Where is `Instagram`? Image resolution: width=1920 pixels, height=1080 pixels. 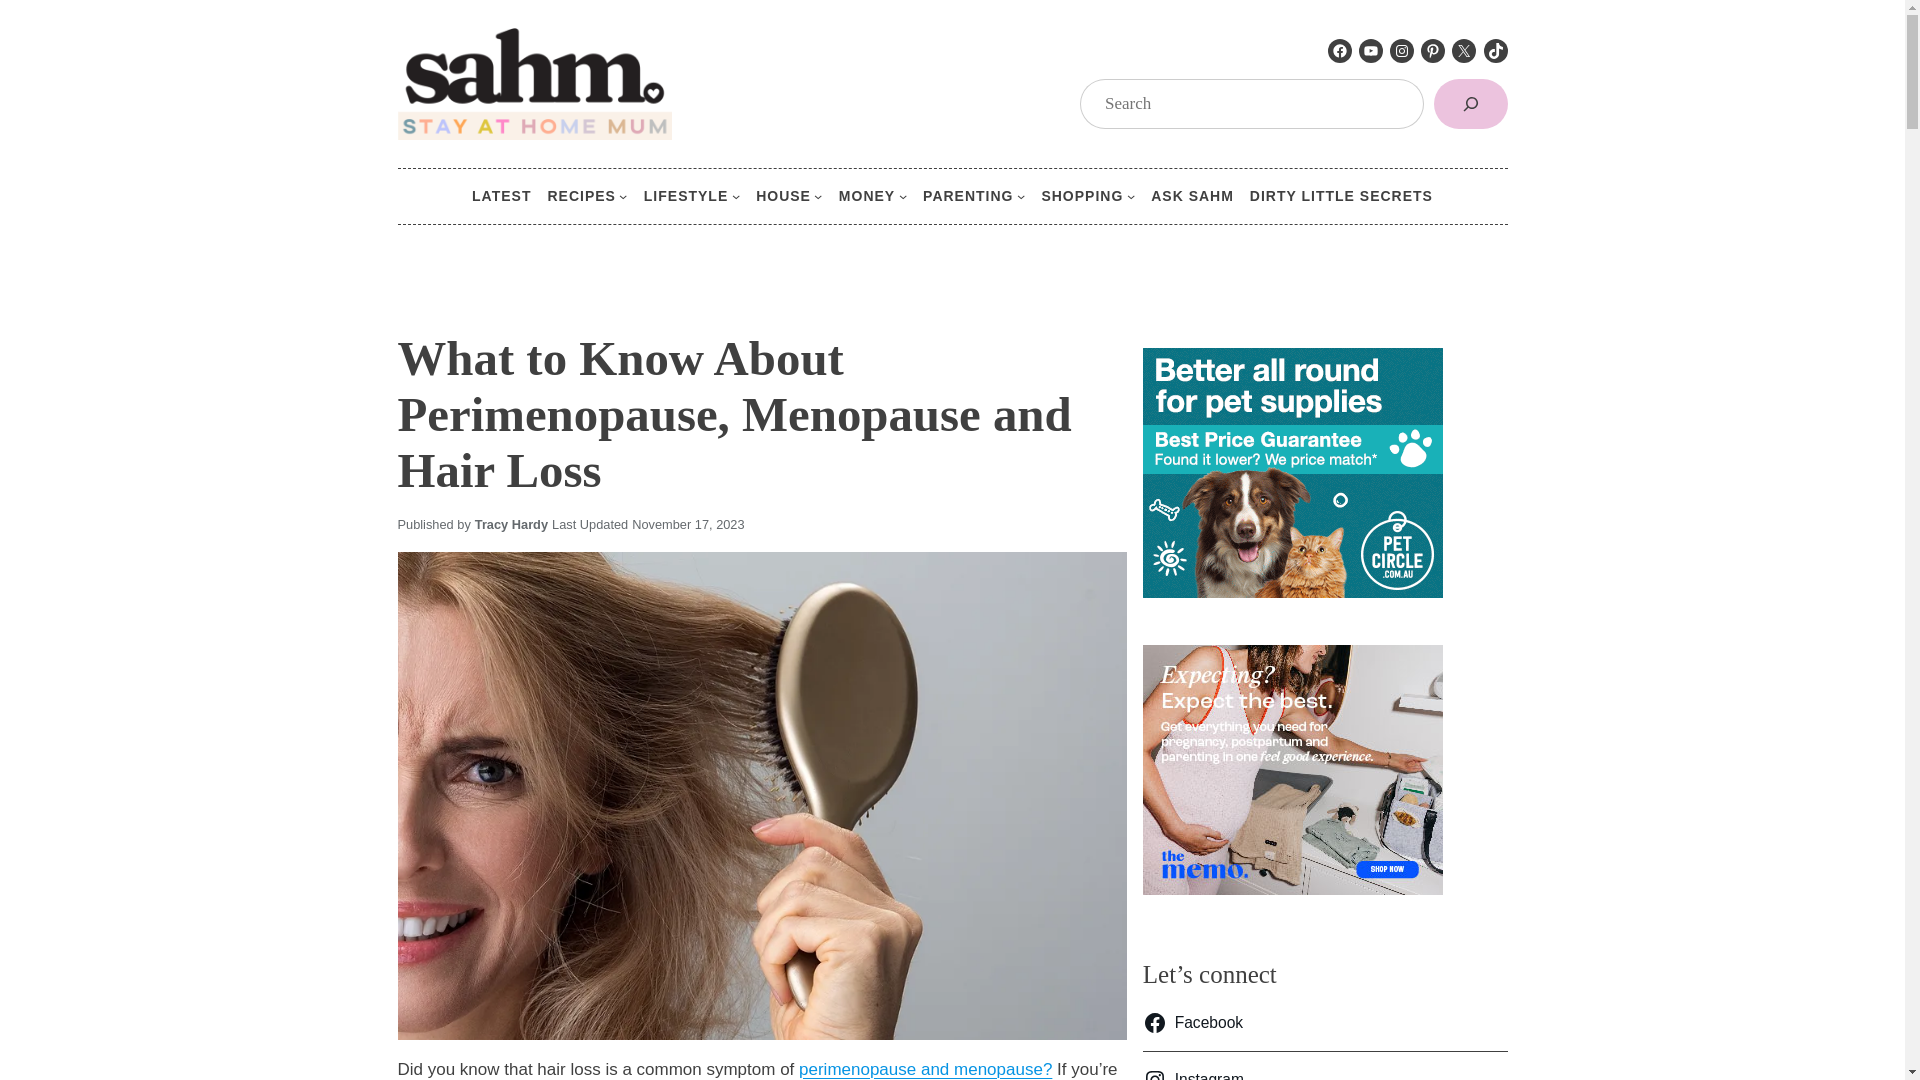 Instagram is located at coordinates (1402, 50).